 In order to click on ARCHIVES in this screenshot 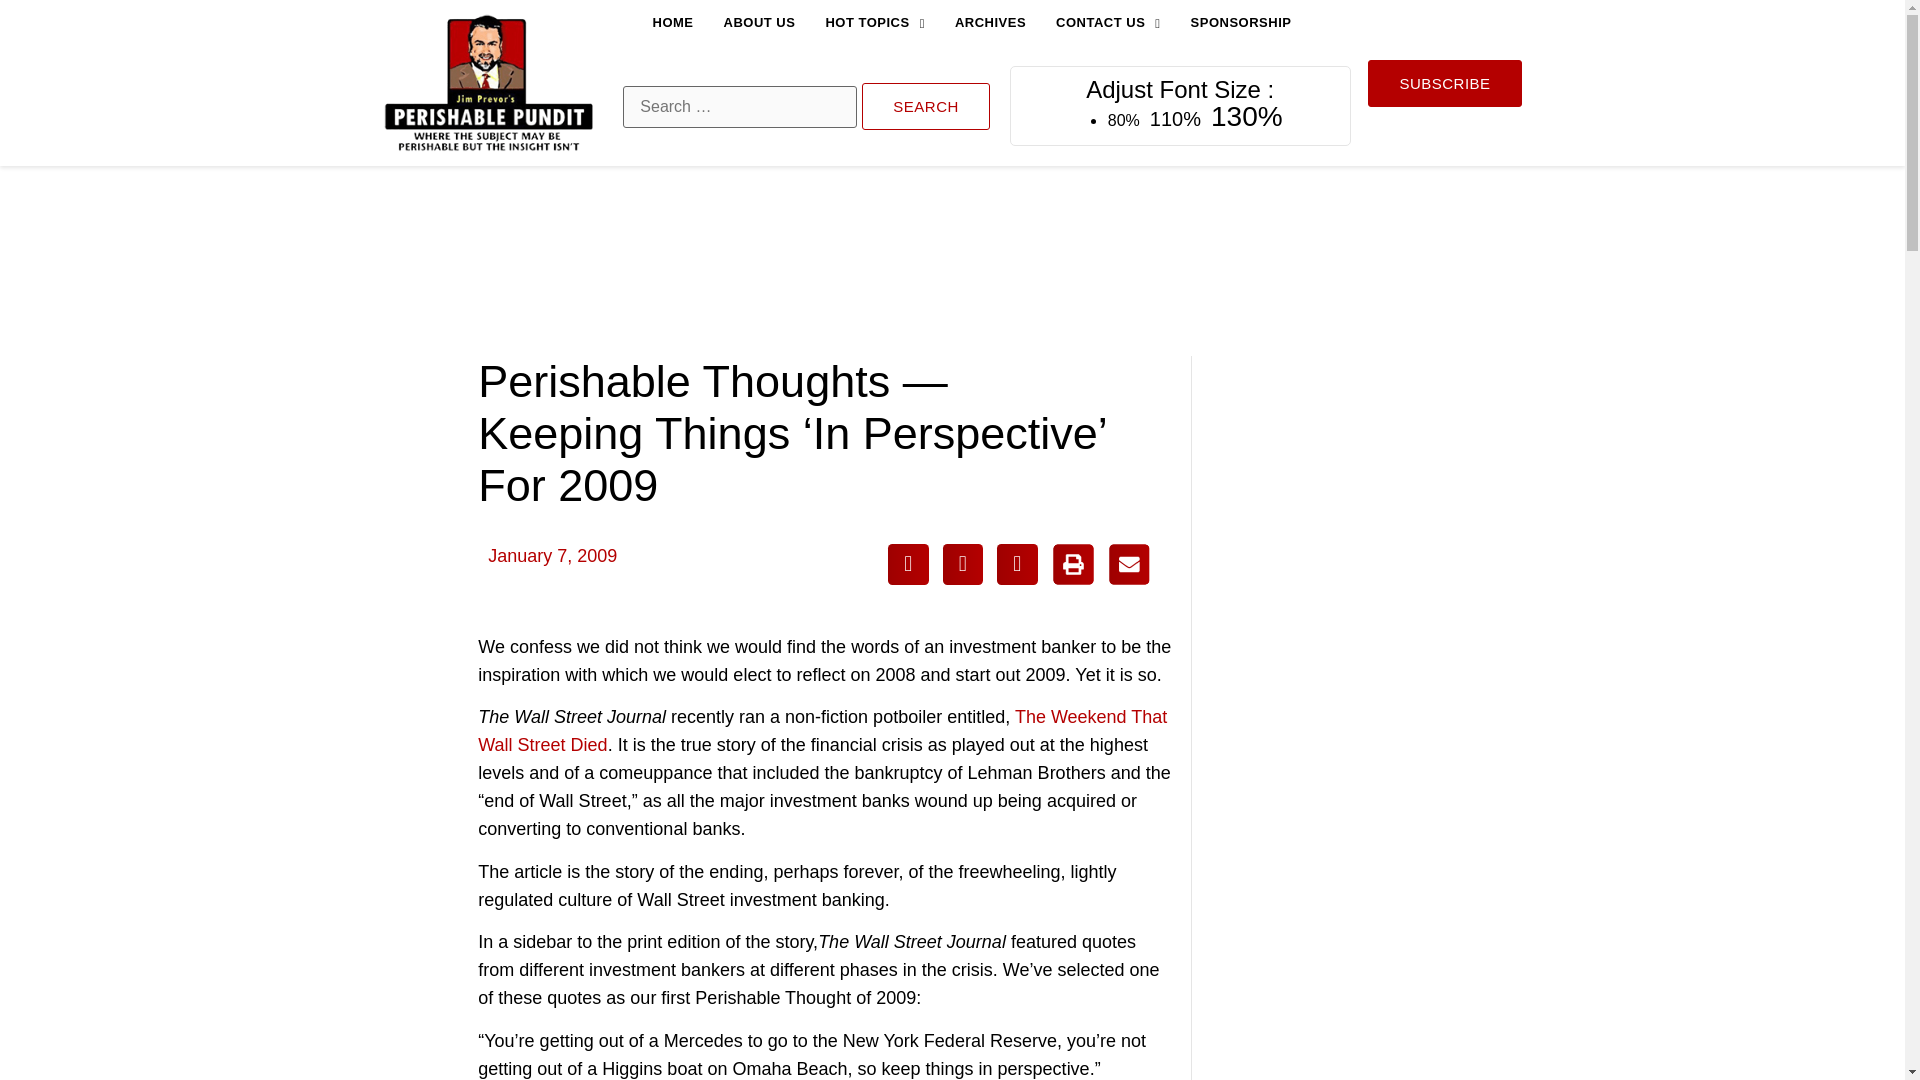, I will do `click(990, 23)`.